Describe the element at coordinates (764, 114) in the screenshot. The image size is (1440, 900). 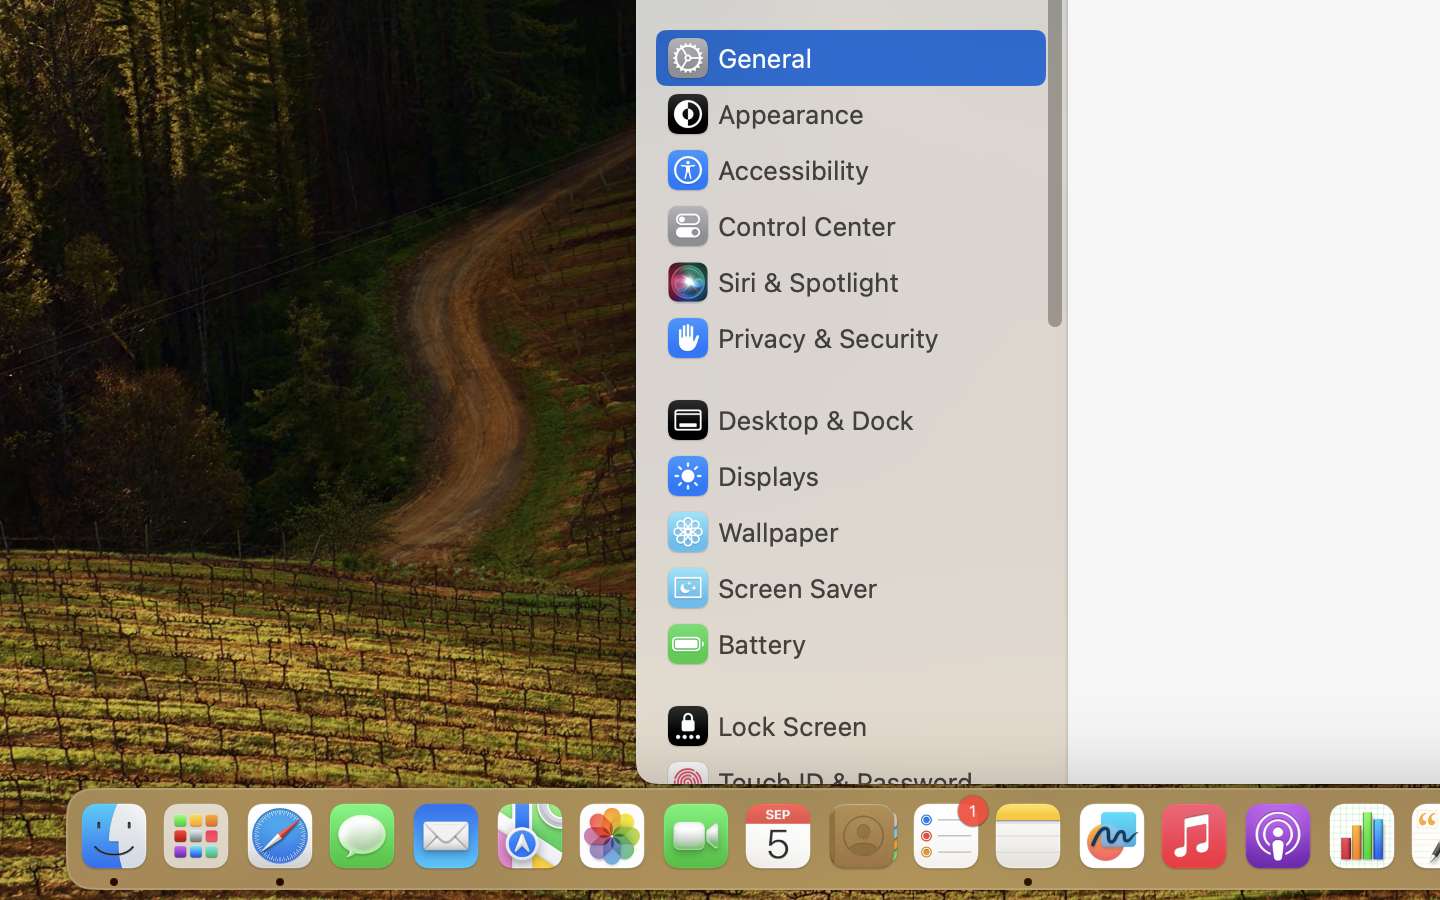
I see `Appearance` at that location.